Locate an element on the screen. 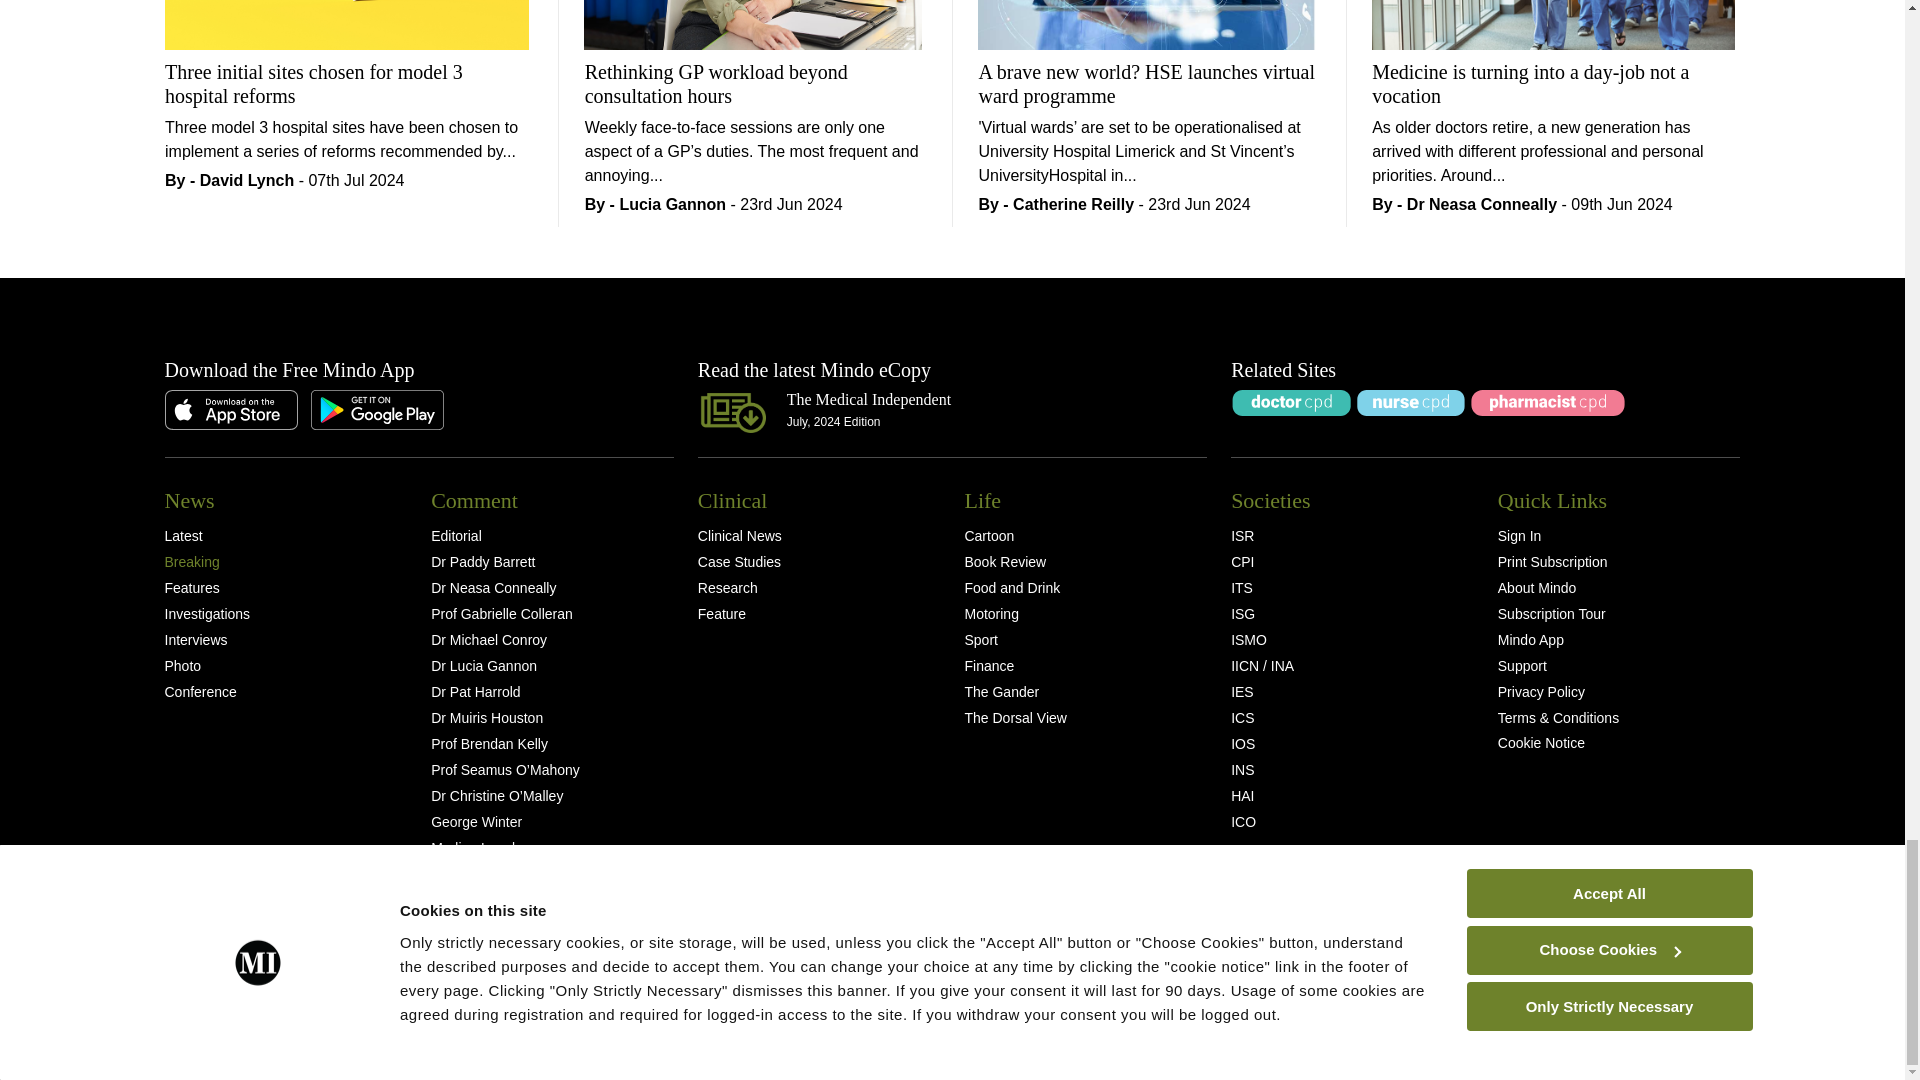 Image resolution: width=1920 pixels, height=1080 pixels. Back to top is located at coordinates (198, 984).